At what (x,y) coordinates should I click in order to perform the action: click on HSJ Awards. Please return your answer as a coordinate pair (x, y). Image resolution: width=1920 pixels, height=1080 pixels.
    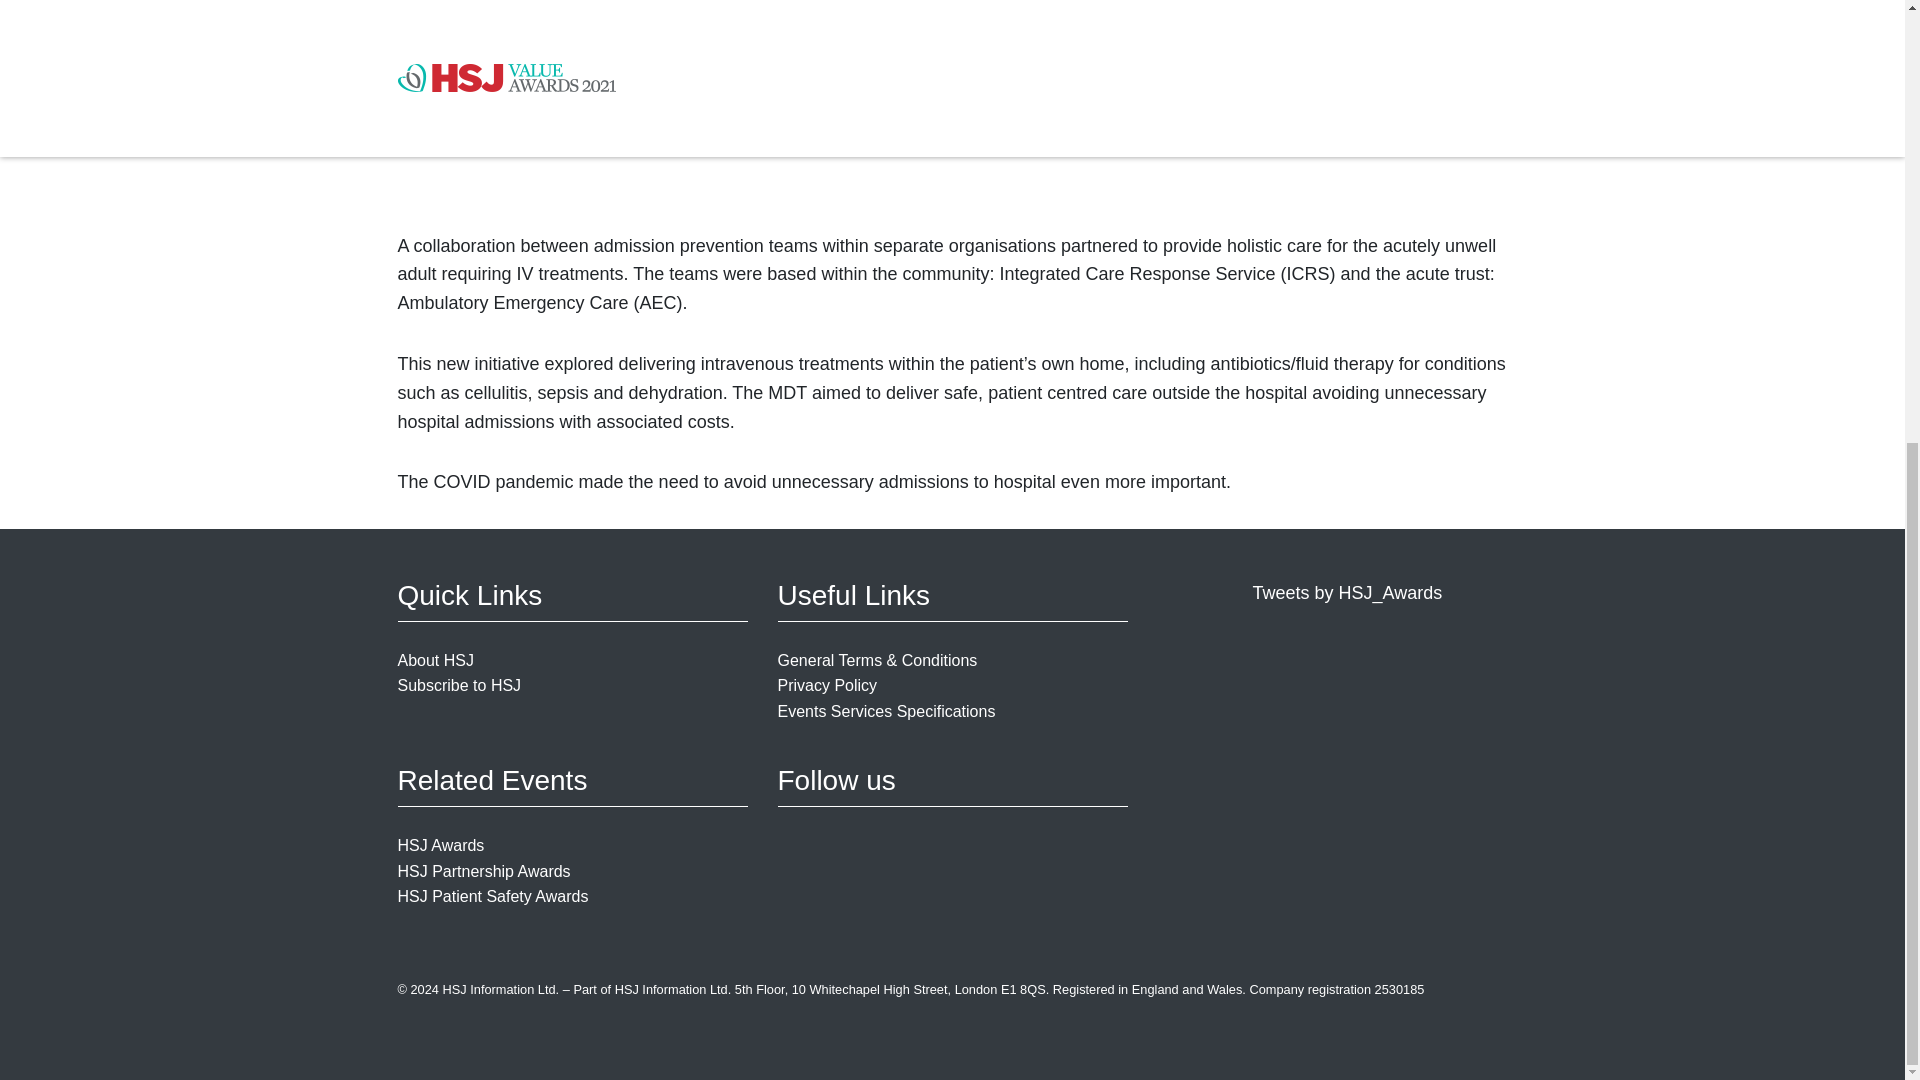
    Looking at the image, I should click on (441, 846).